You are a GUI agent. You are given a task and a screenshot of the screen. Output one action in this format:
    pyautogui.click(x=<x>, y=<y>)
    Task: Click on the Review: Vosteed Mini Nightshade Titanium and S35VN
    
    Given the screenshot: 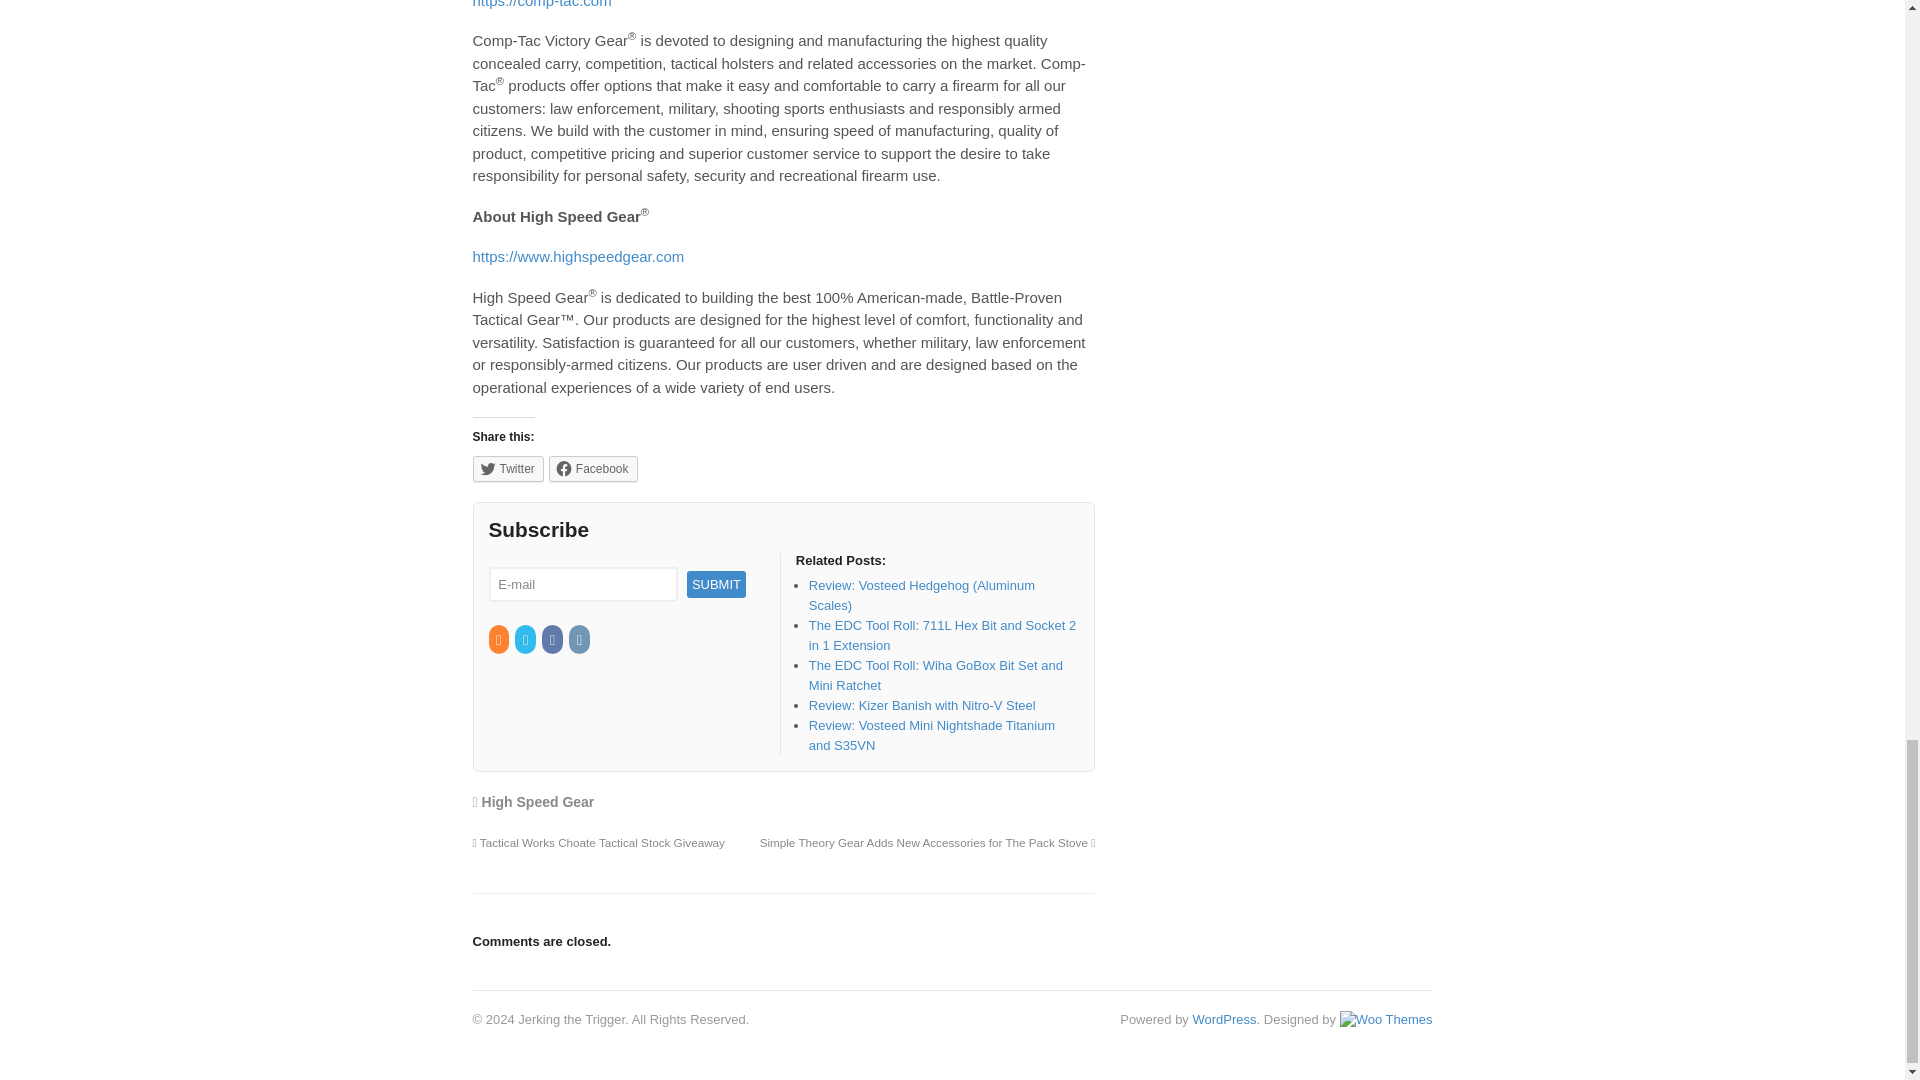 What is the action you would take?
    pyautogui.click(x=931, y=735)
    